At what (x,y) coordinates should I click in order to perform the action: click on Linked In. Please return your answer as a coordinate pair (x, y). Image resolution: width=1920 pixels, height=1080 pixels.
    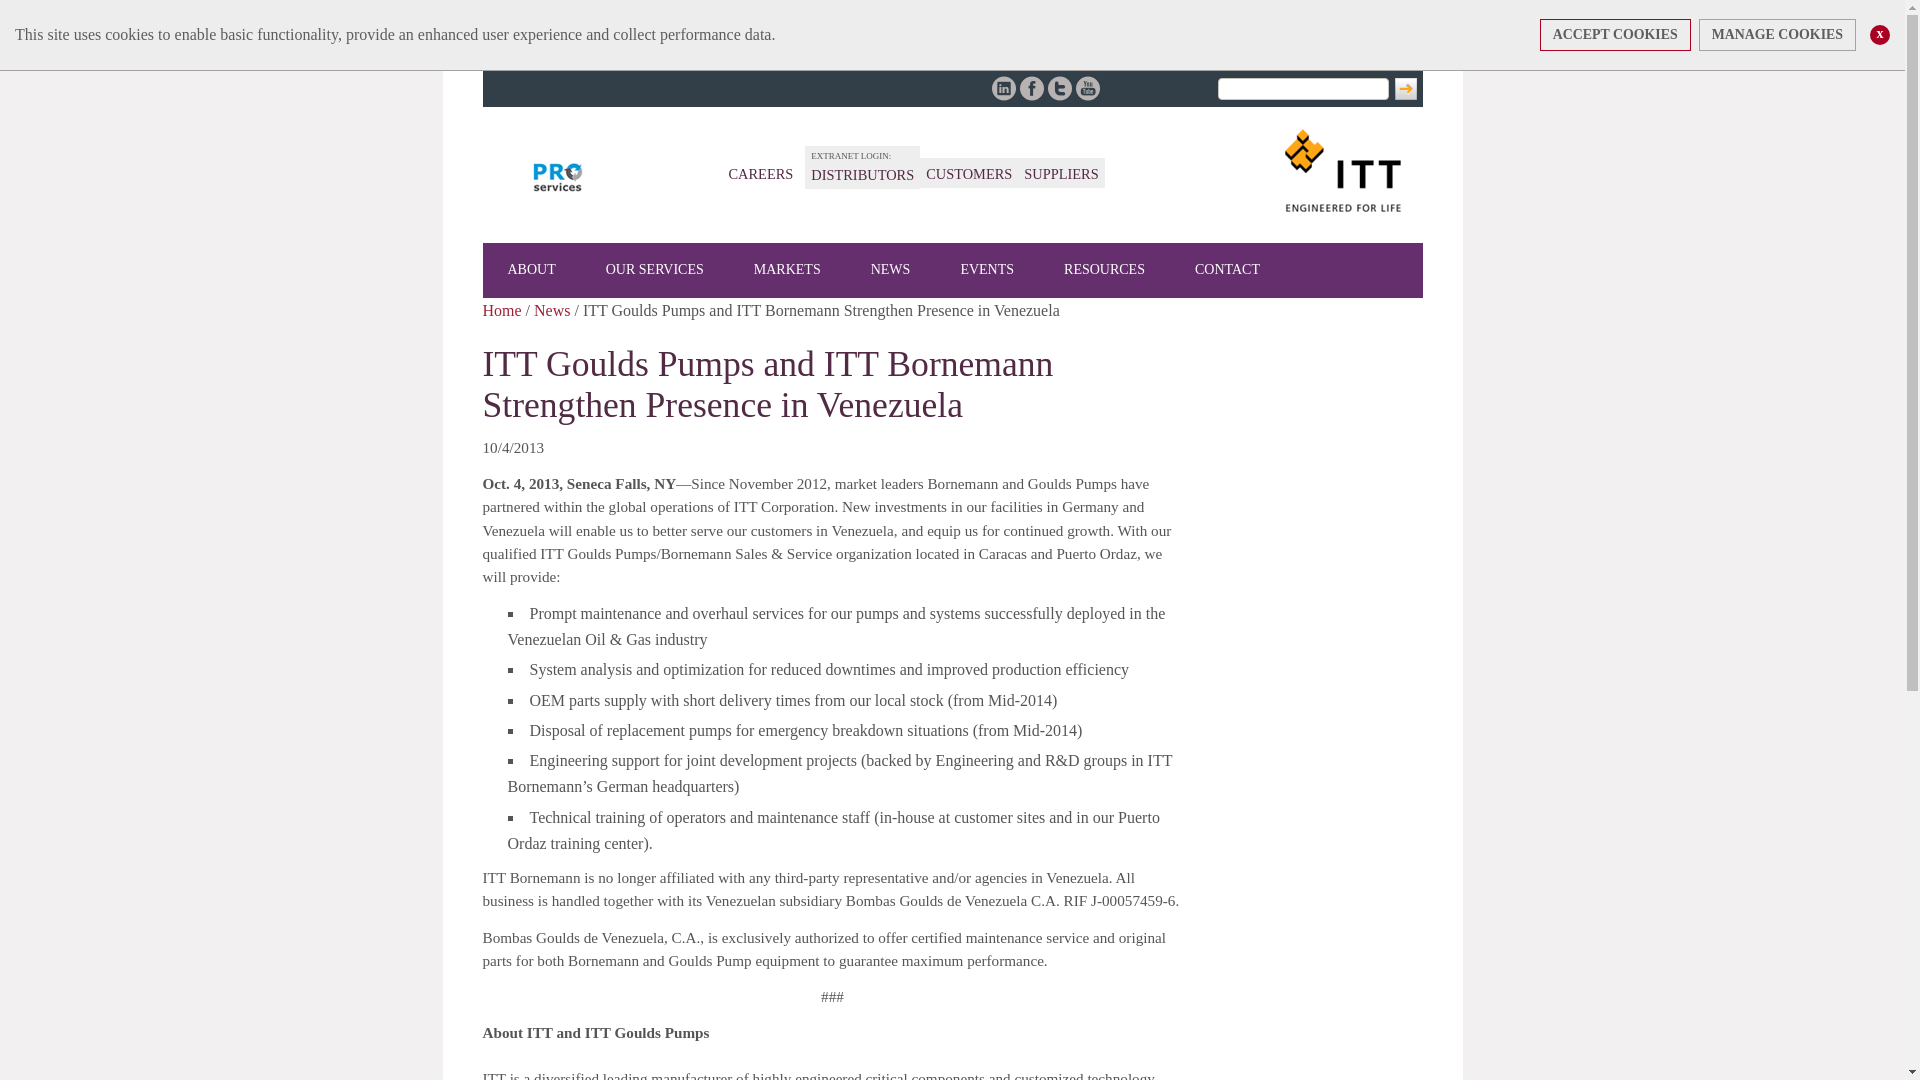
    Looking at the image, I should click on (1004, 88).